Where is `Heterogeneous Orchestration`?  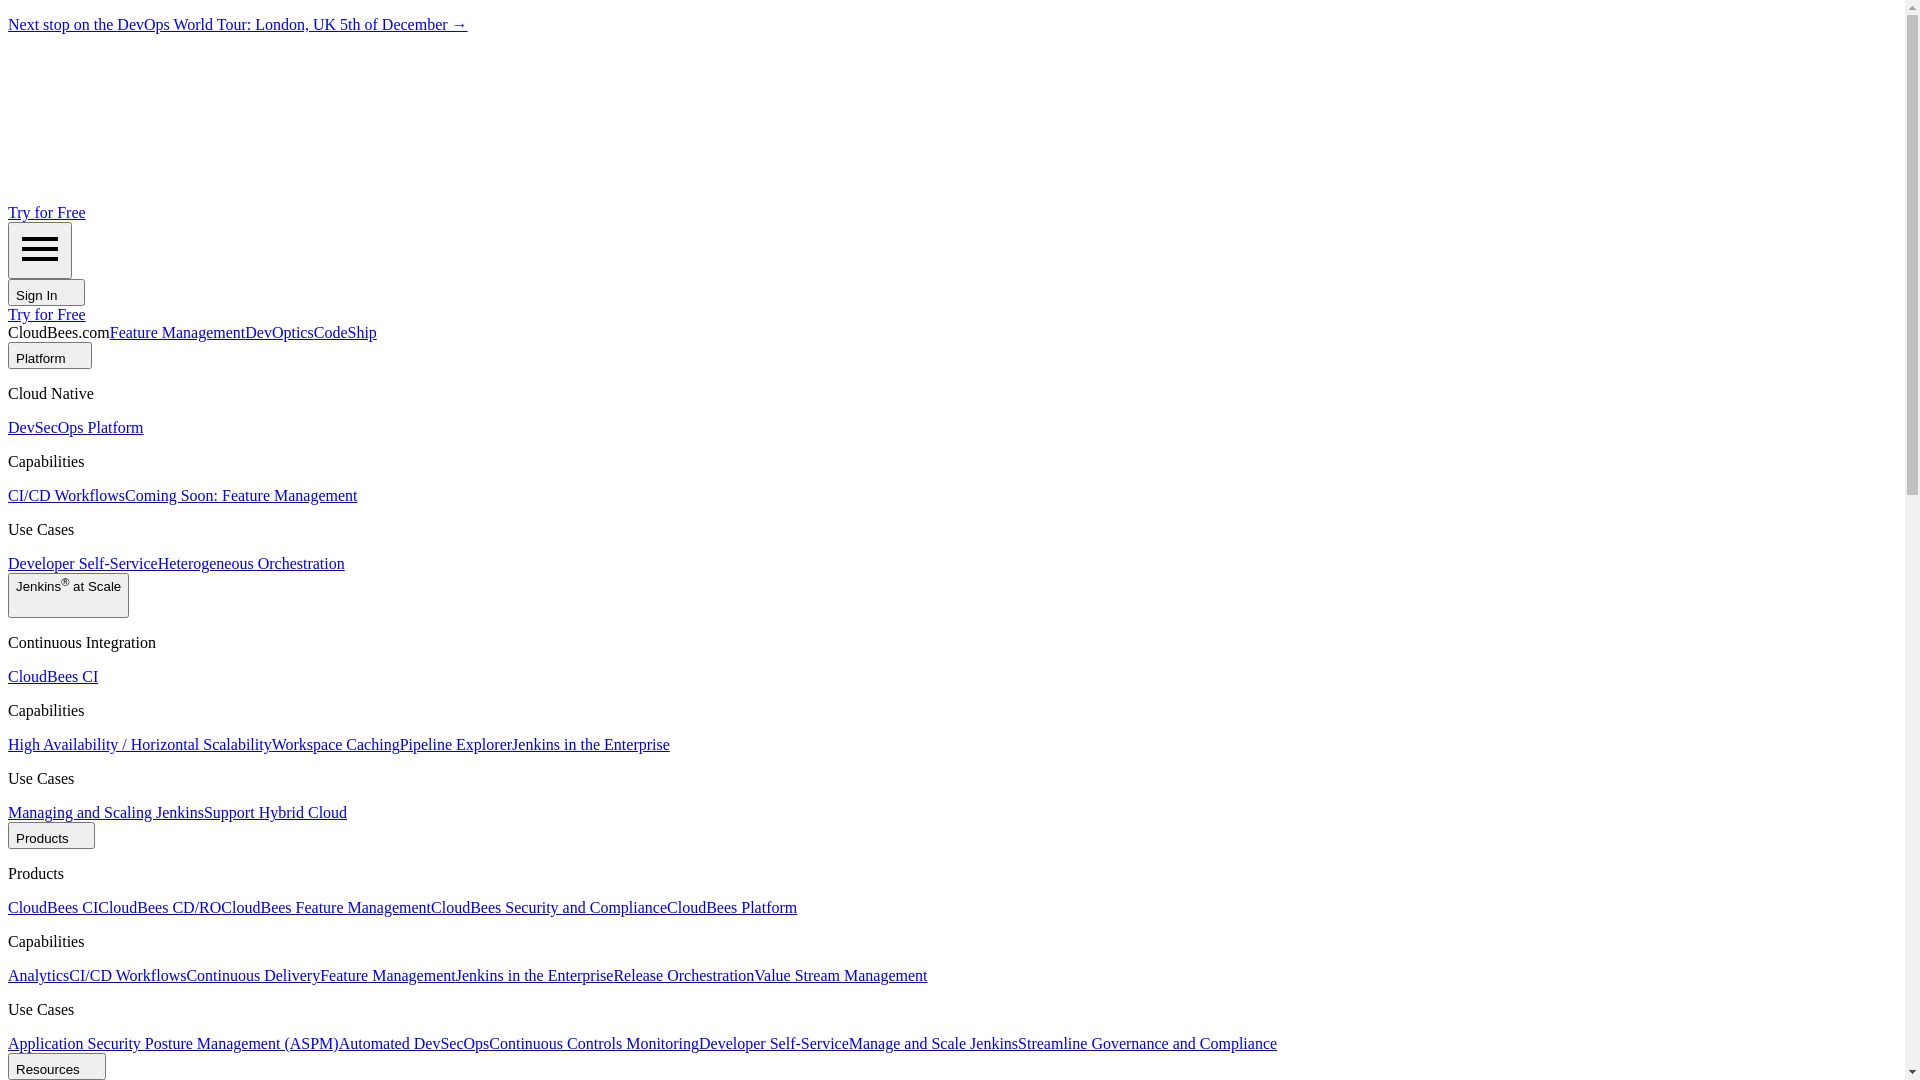
Heterogeneous Orchestration is located at coordinates (252, 564).